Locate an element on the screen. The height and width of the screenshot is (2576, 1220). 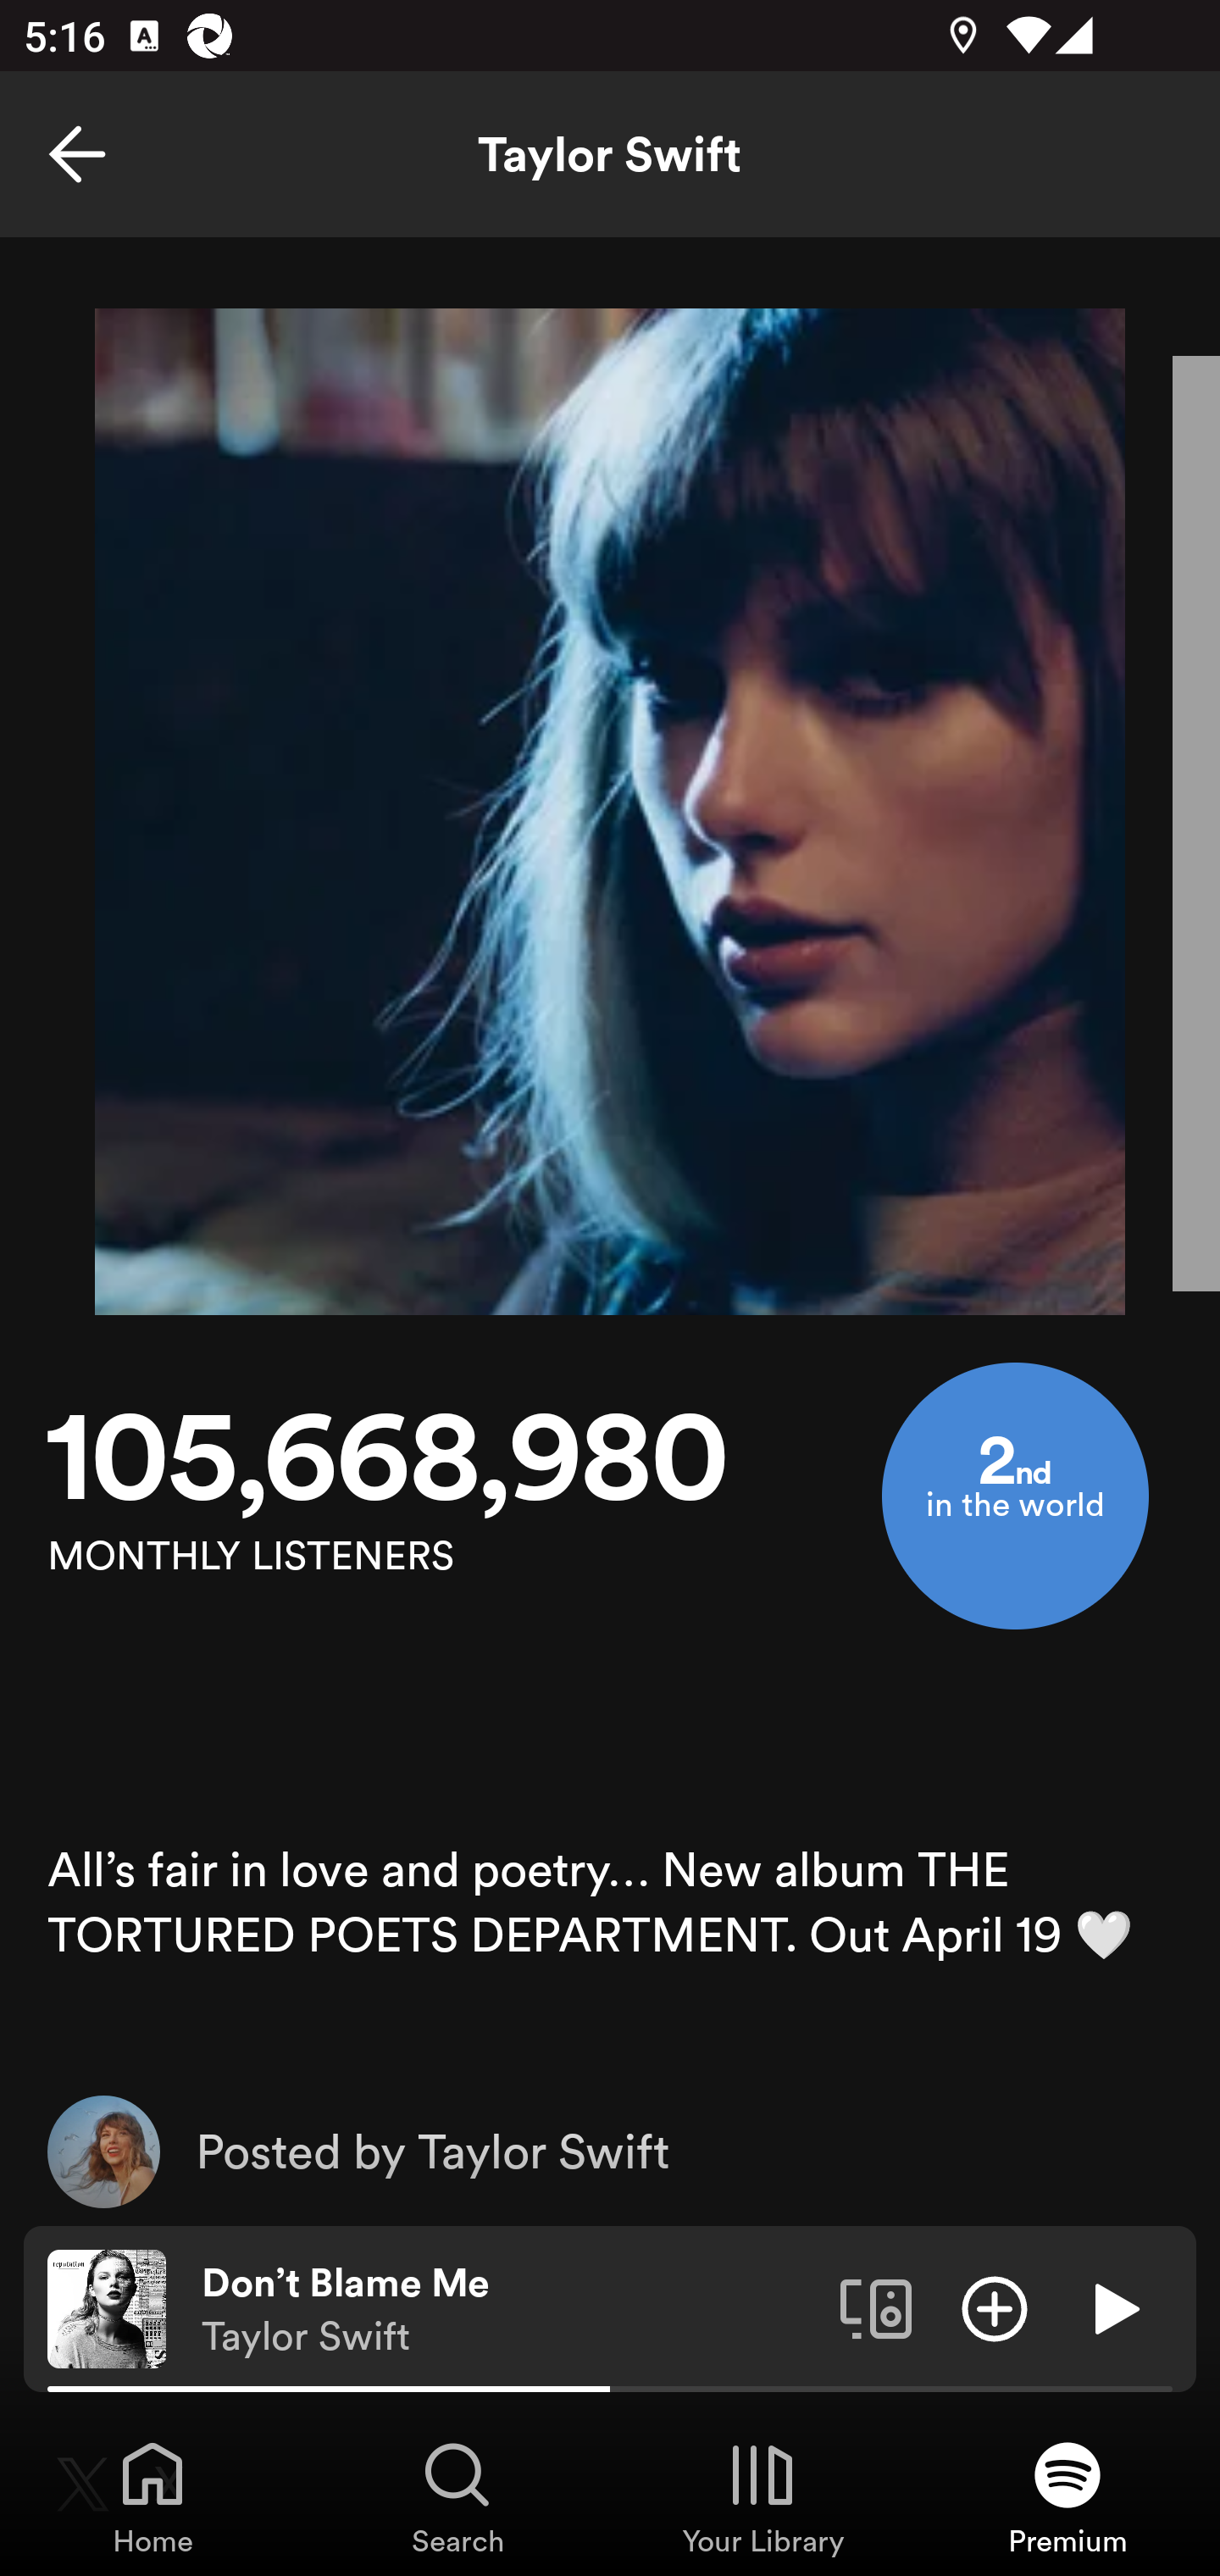
The cover art of the currently playing track is located at coordinates (107, 2307).